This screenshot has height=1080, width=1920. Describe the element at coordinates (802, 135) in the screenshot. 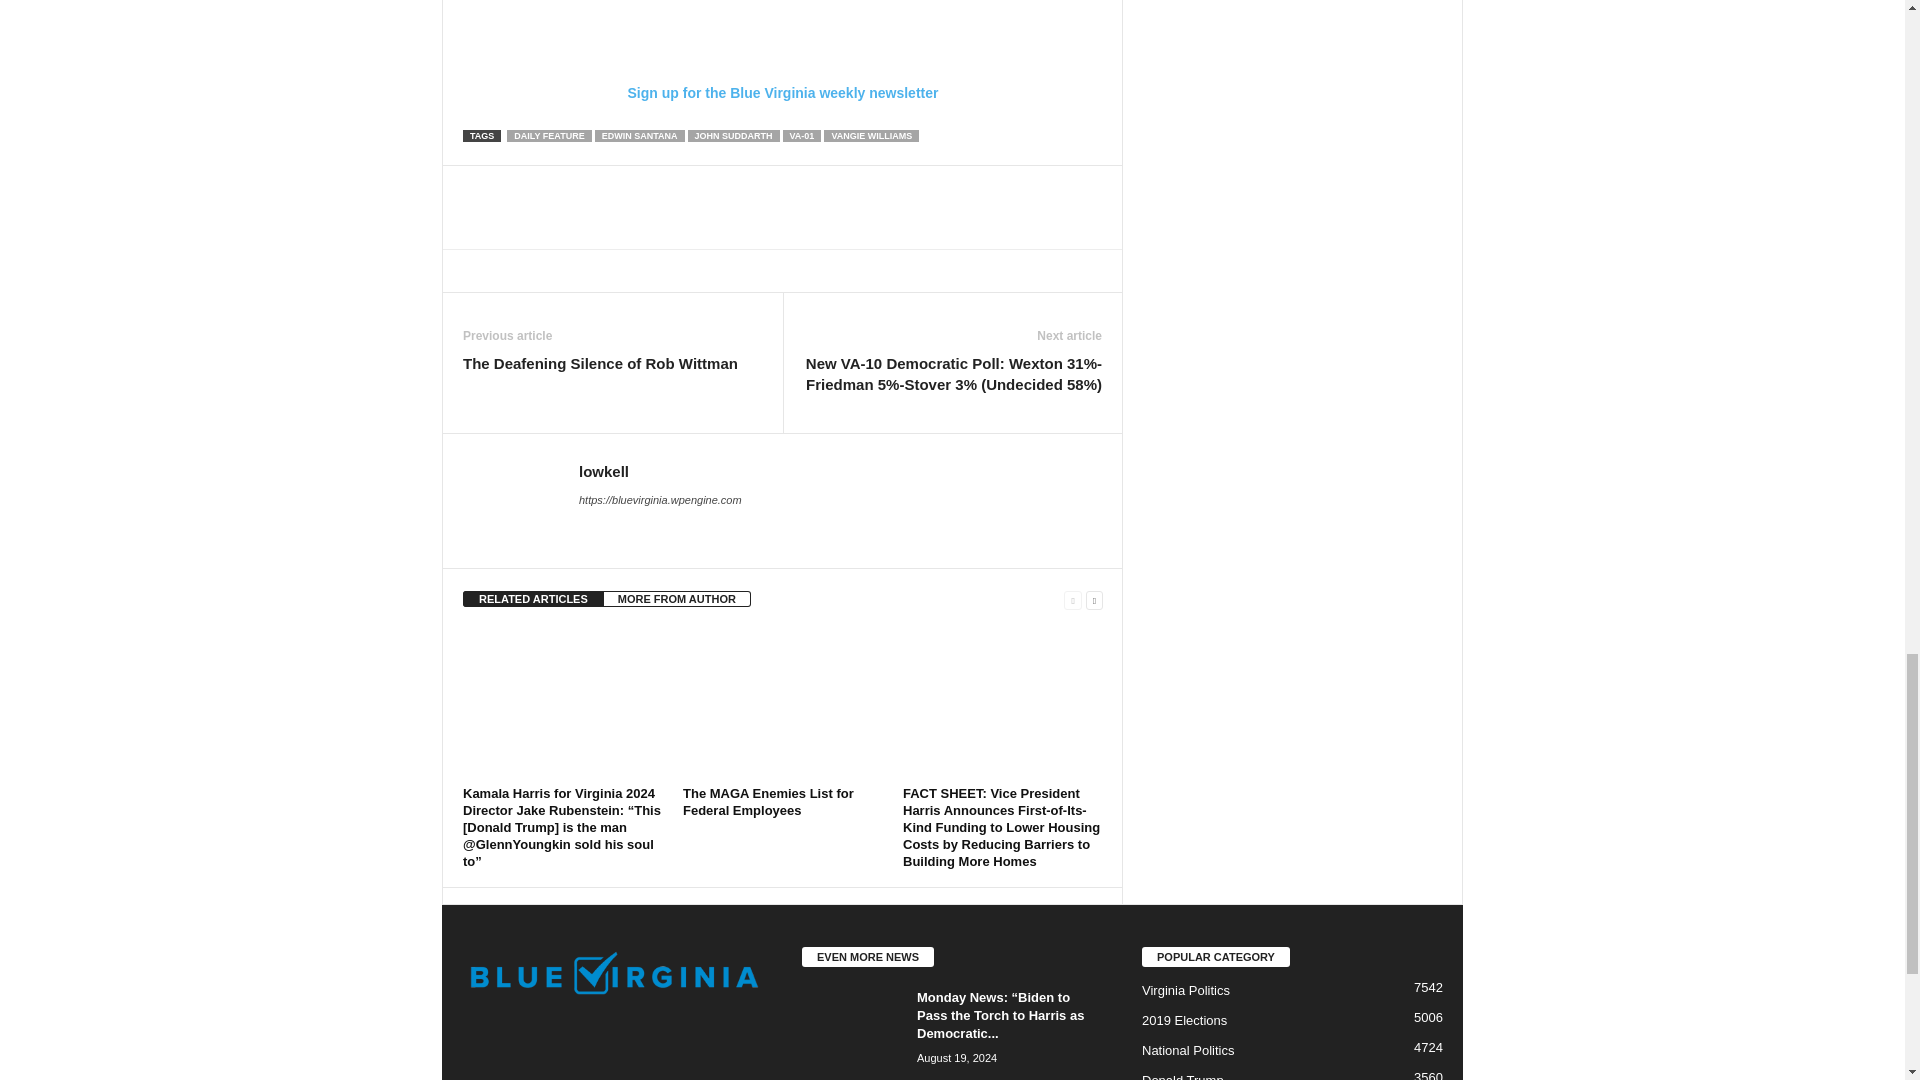

I see `VA-01` at that location.